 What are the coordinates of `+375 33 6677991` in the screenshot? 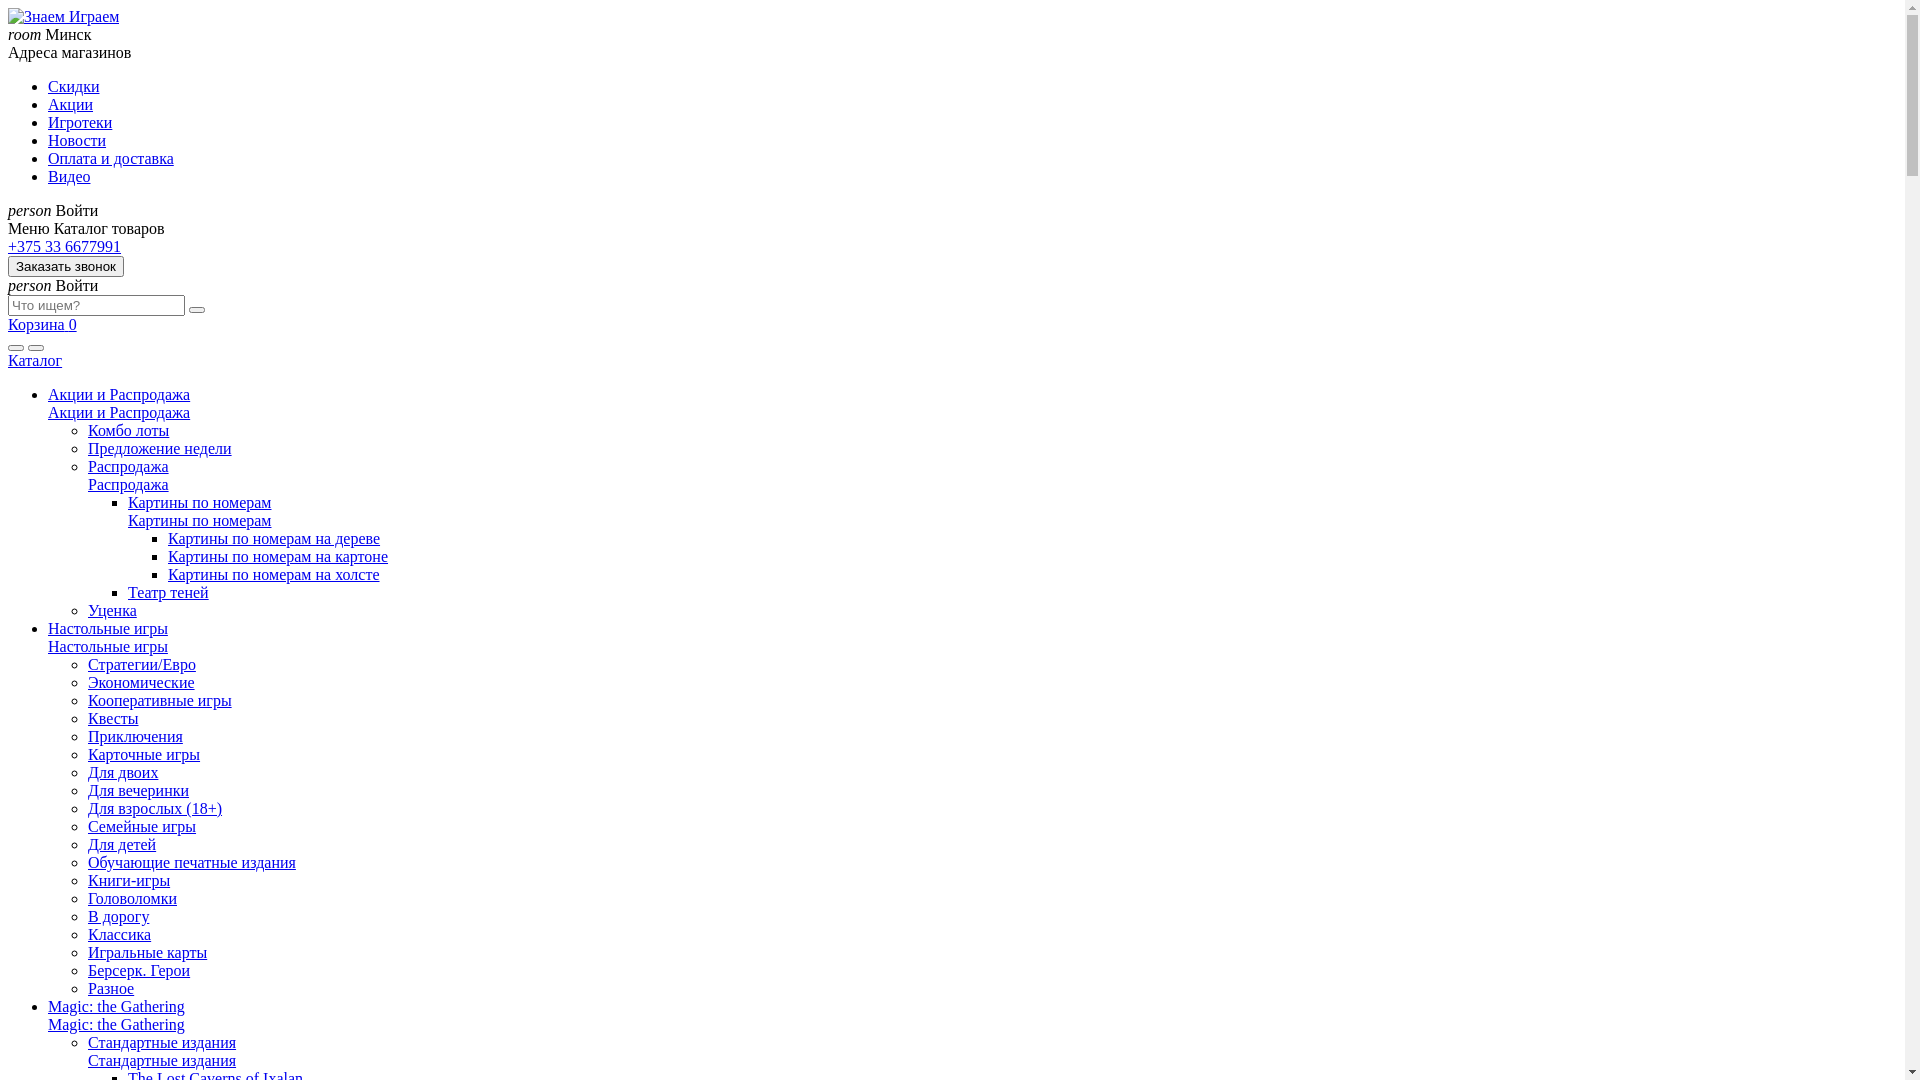 It's located at (64, 246).